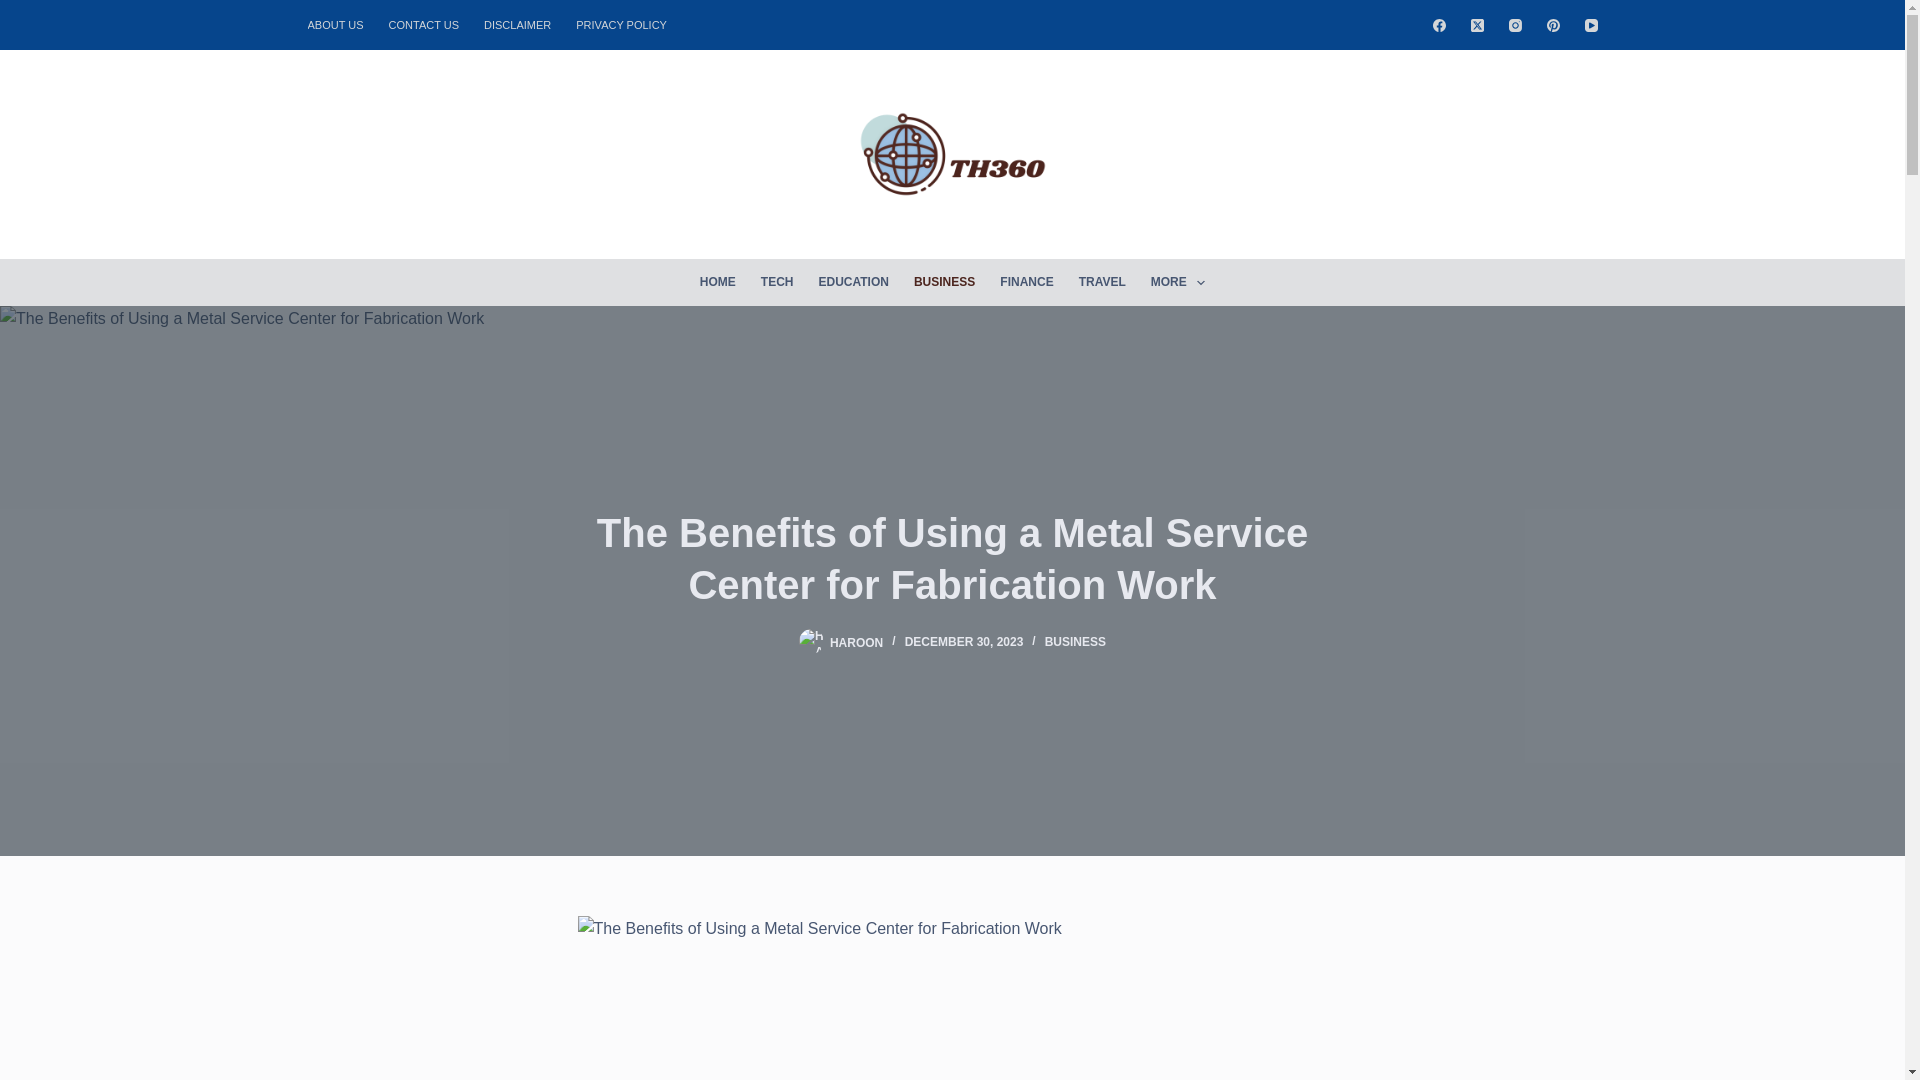 The height and width of the screenshot is (1080, 1920). What do you see at coordinates (943, 282) in the screenshot?
I see `BUSINESS` at bounding box center [943, 282].